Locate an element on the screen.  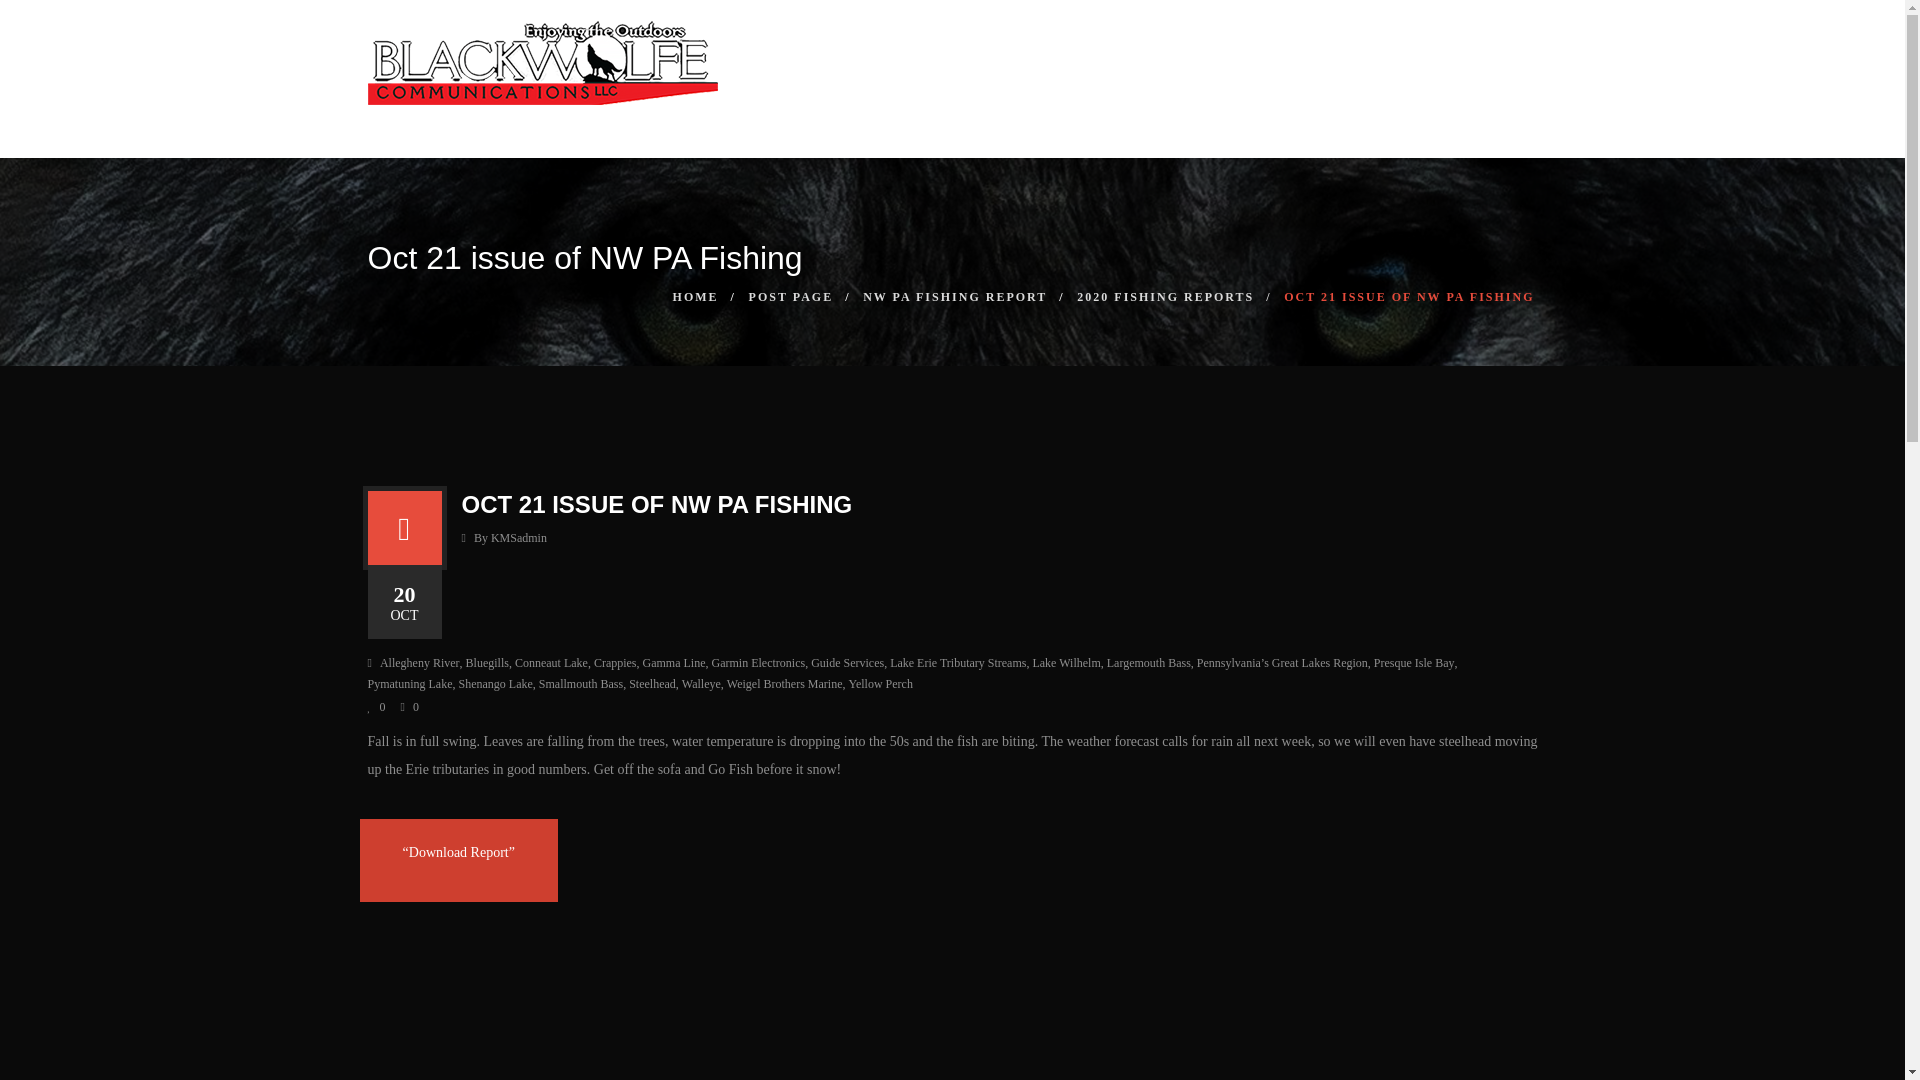
Crappies is located at coordinates (615, 663).